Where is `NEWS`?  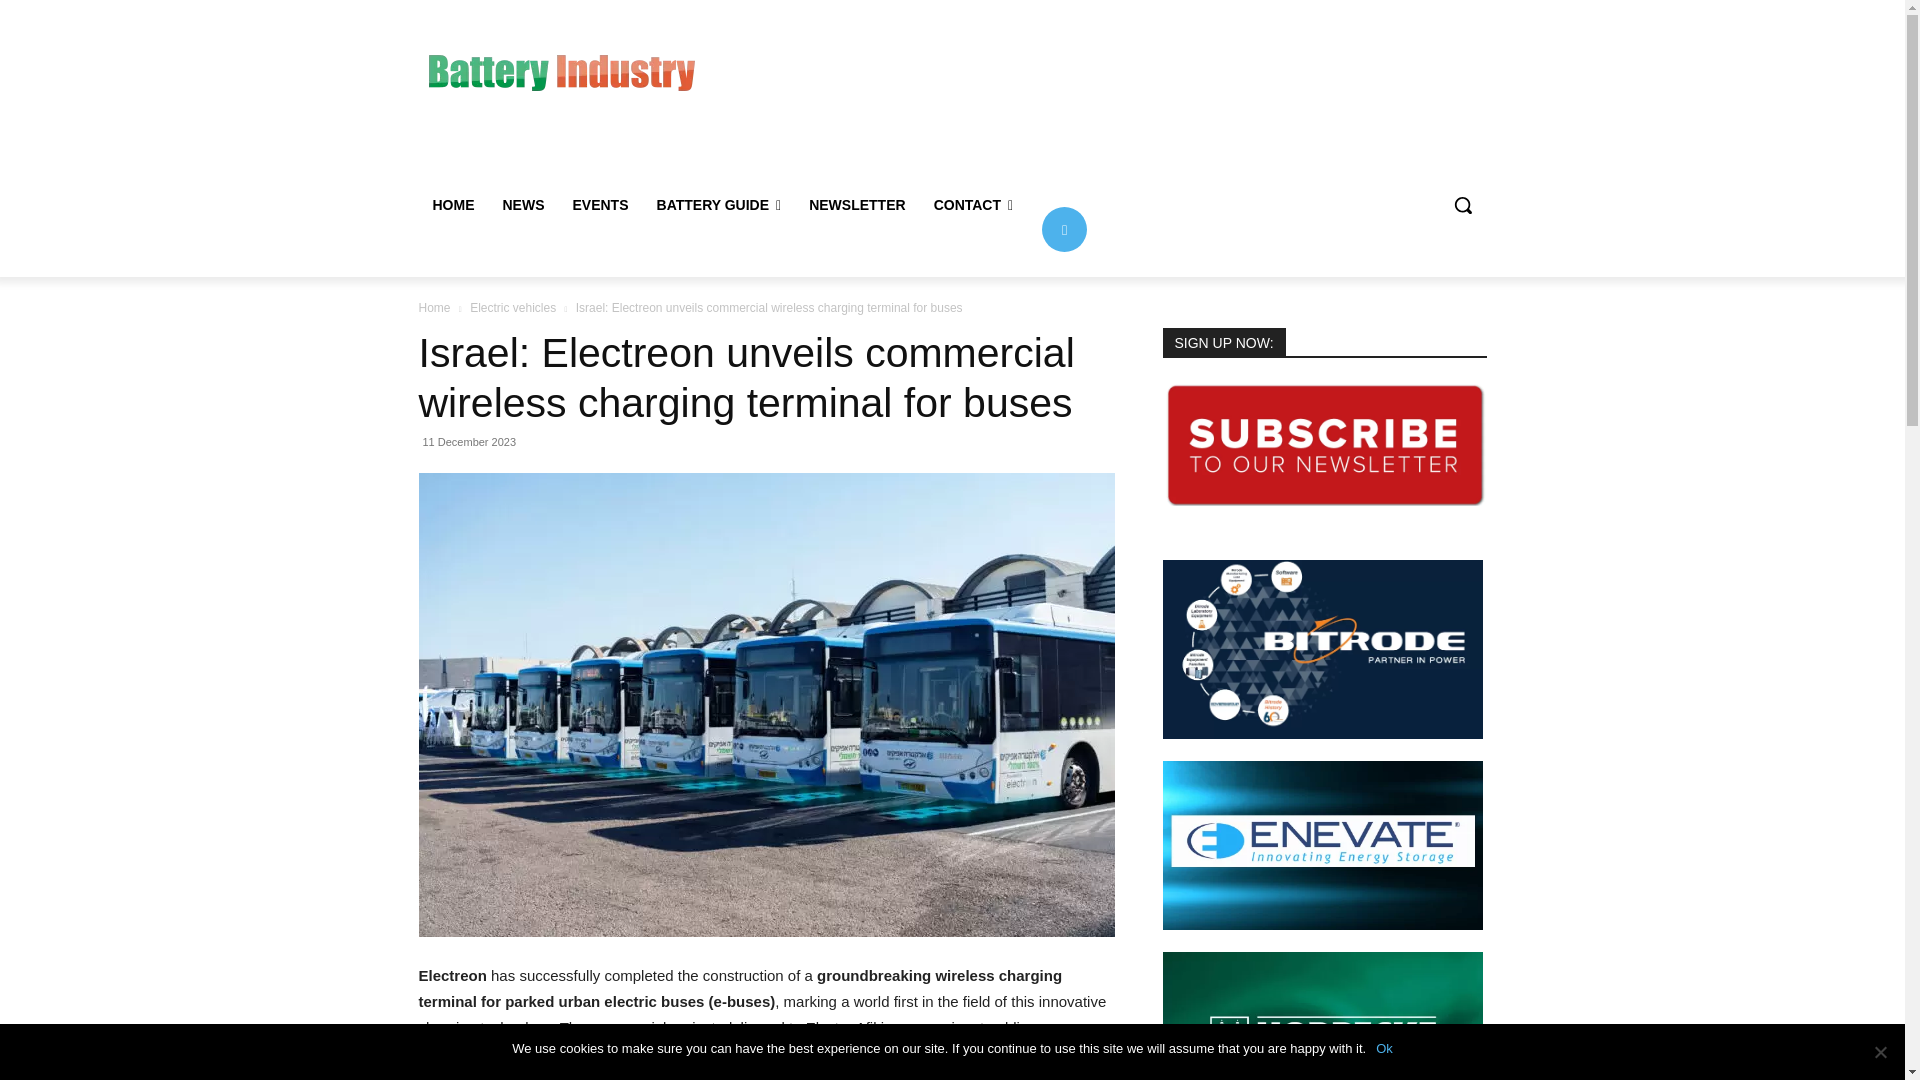
NEWS is located at coordinates (522, 204).